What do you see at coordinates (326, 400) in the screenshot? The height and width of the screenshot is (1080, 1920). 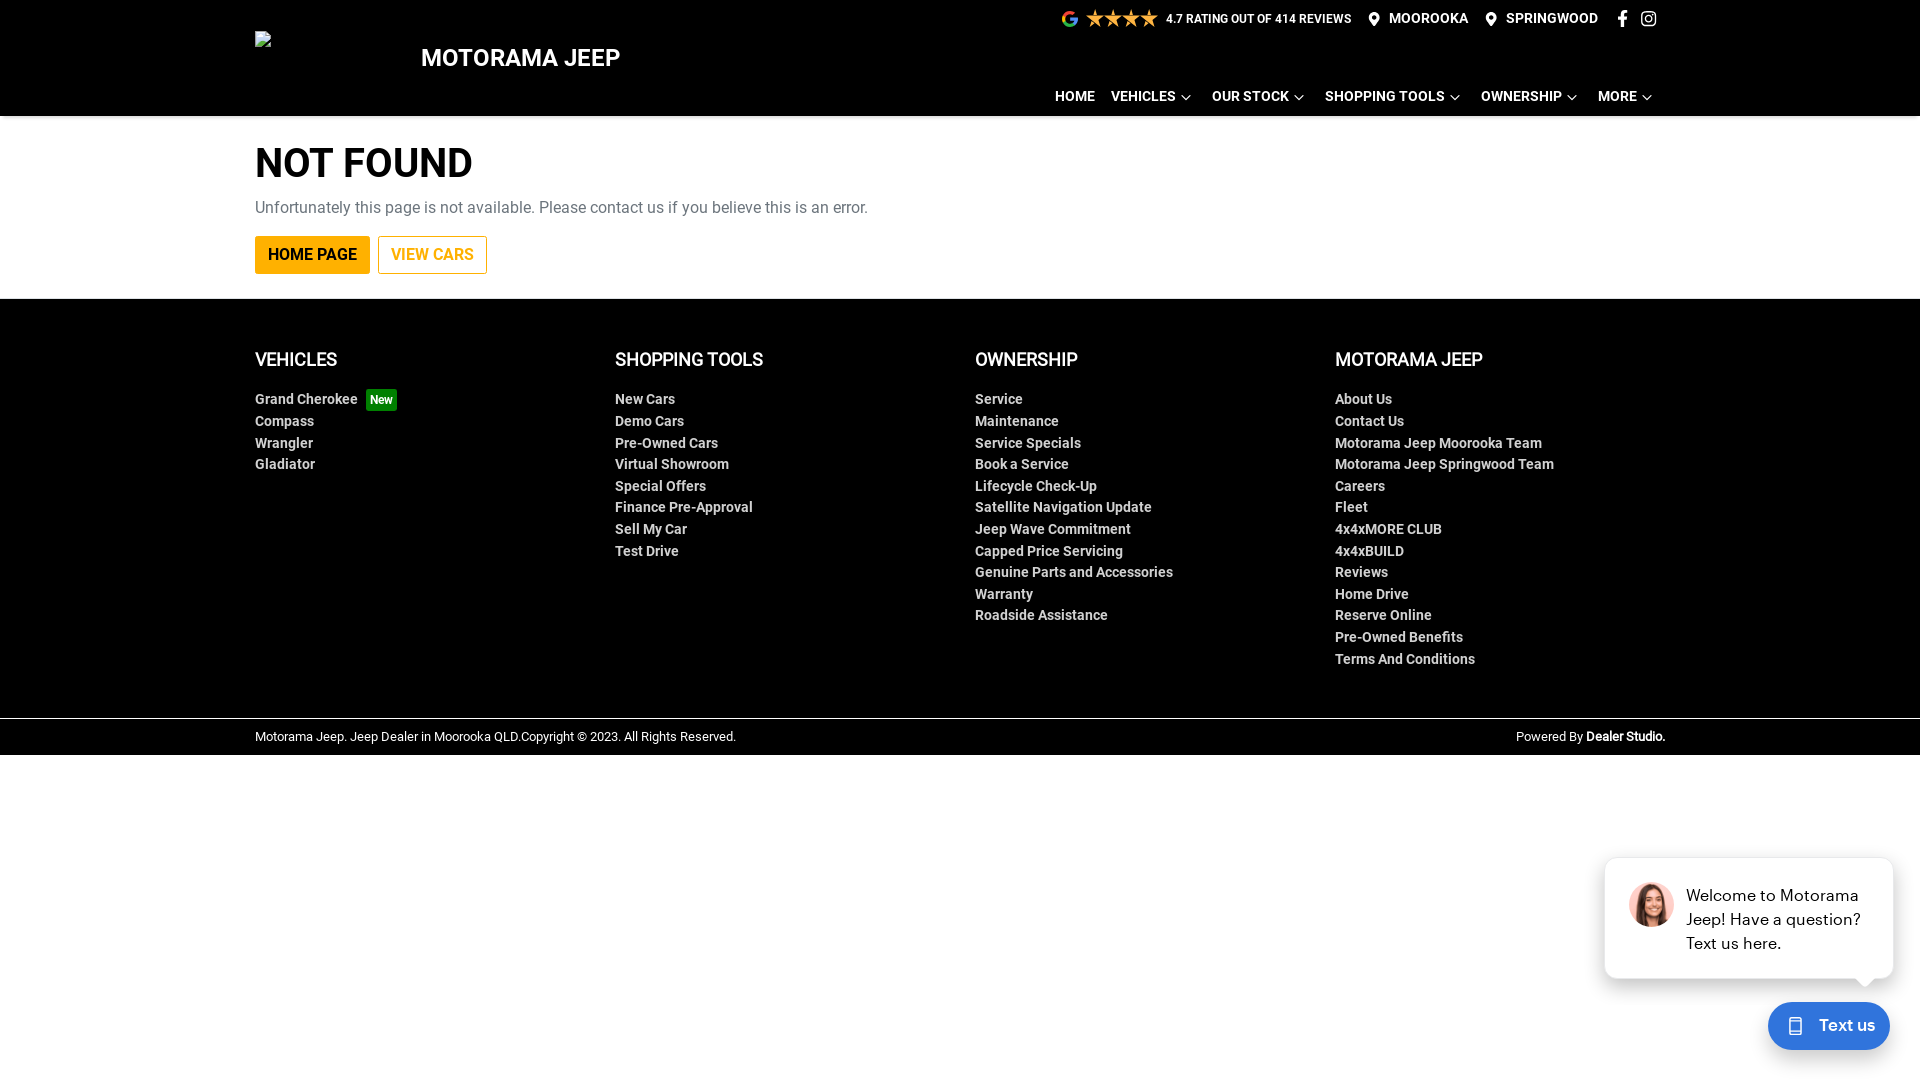 I see `Grand Cherokee` at bounding box center [326, 400].